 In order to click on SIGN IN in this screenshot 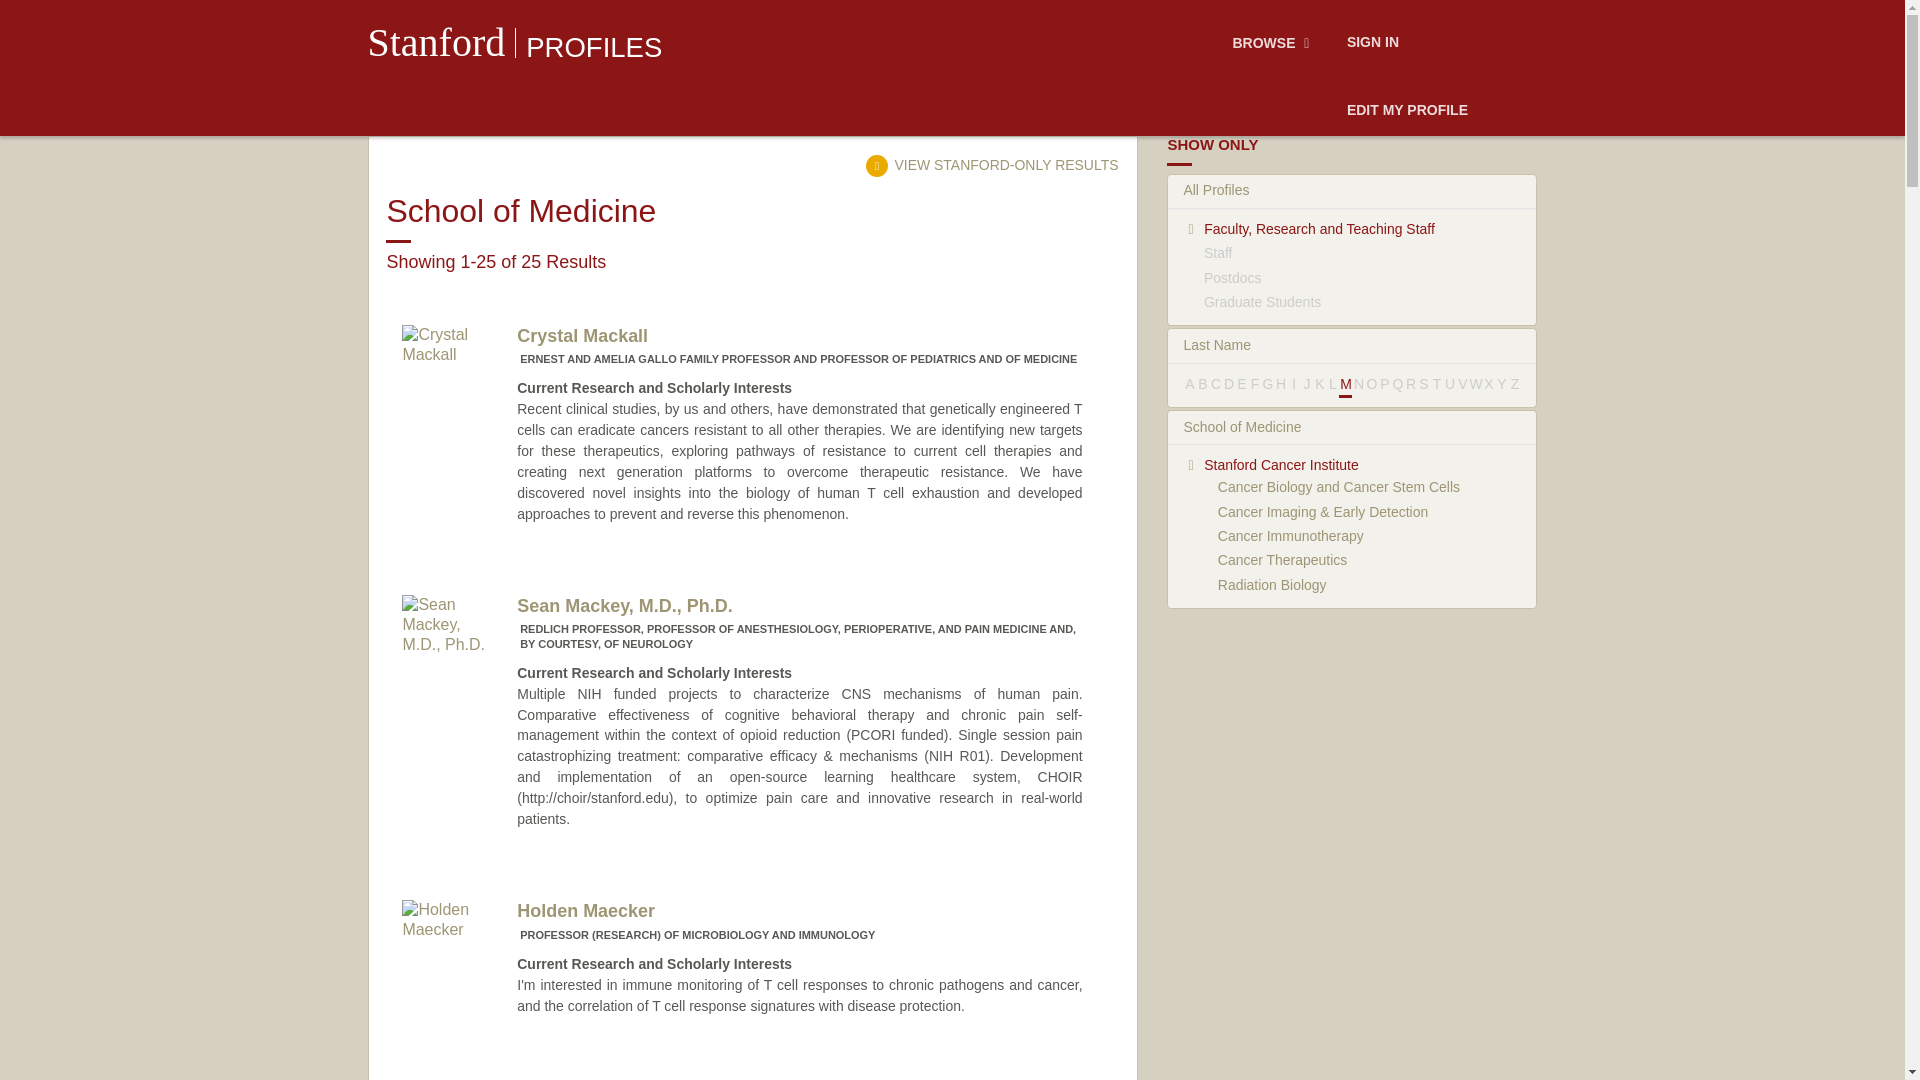, I will do `click(1372, 43)`.